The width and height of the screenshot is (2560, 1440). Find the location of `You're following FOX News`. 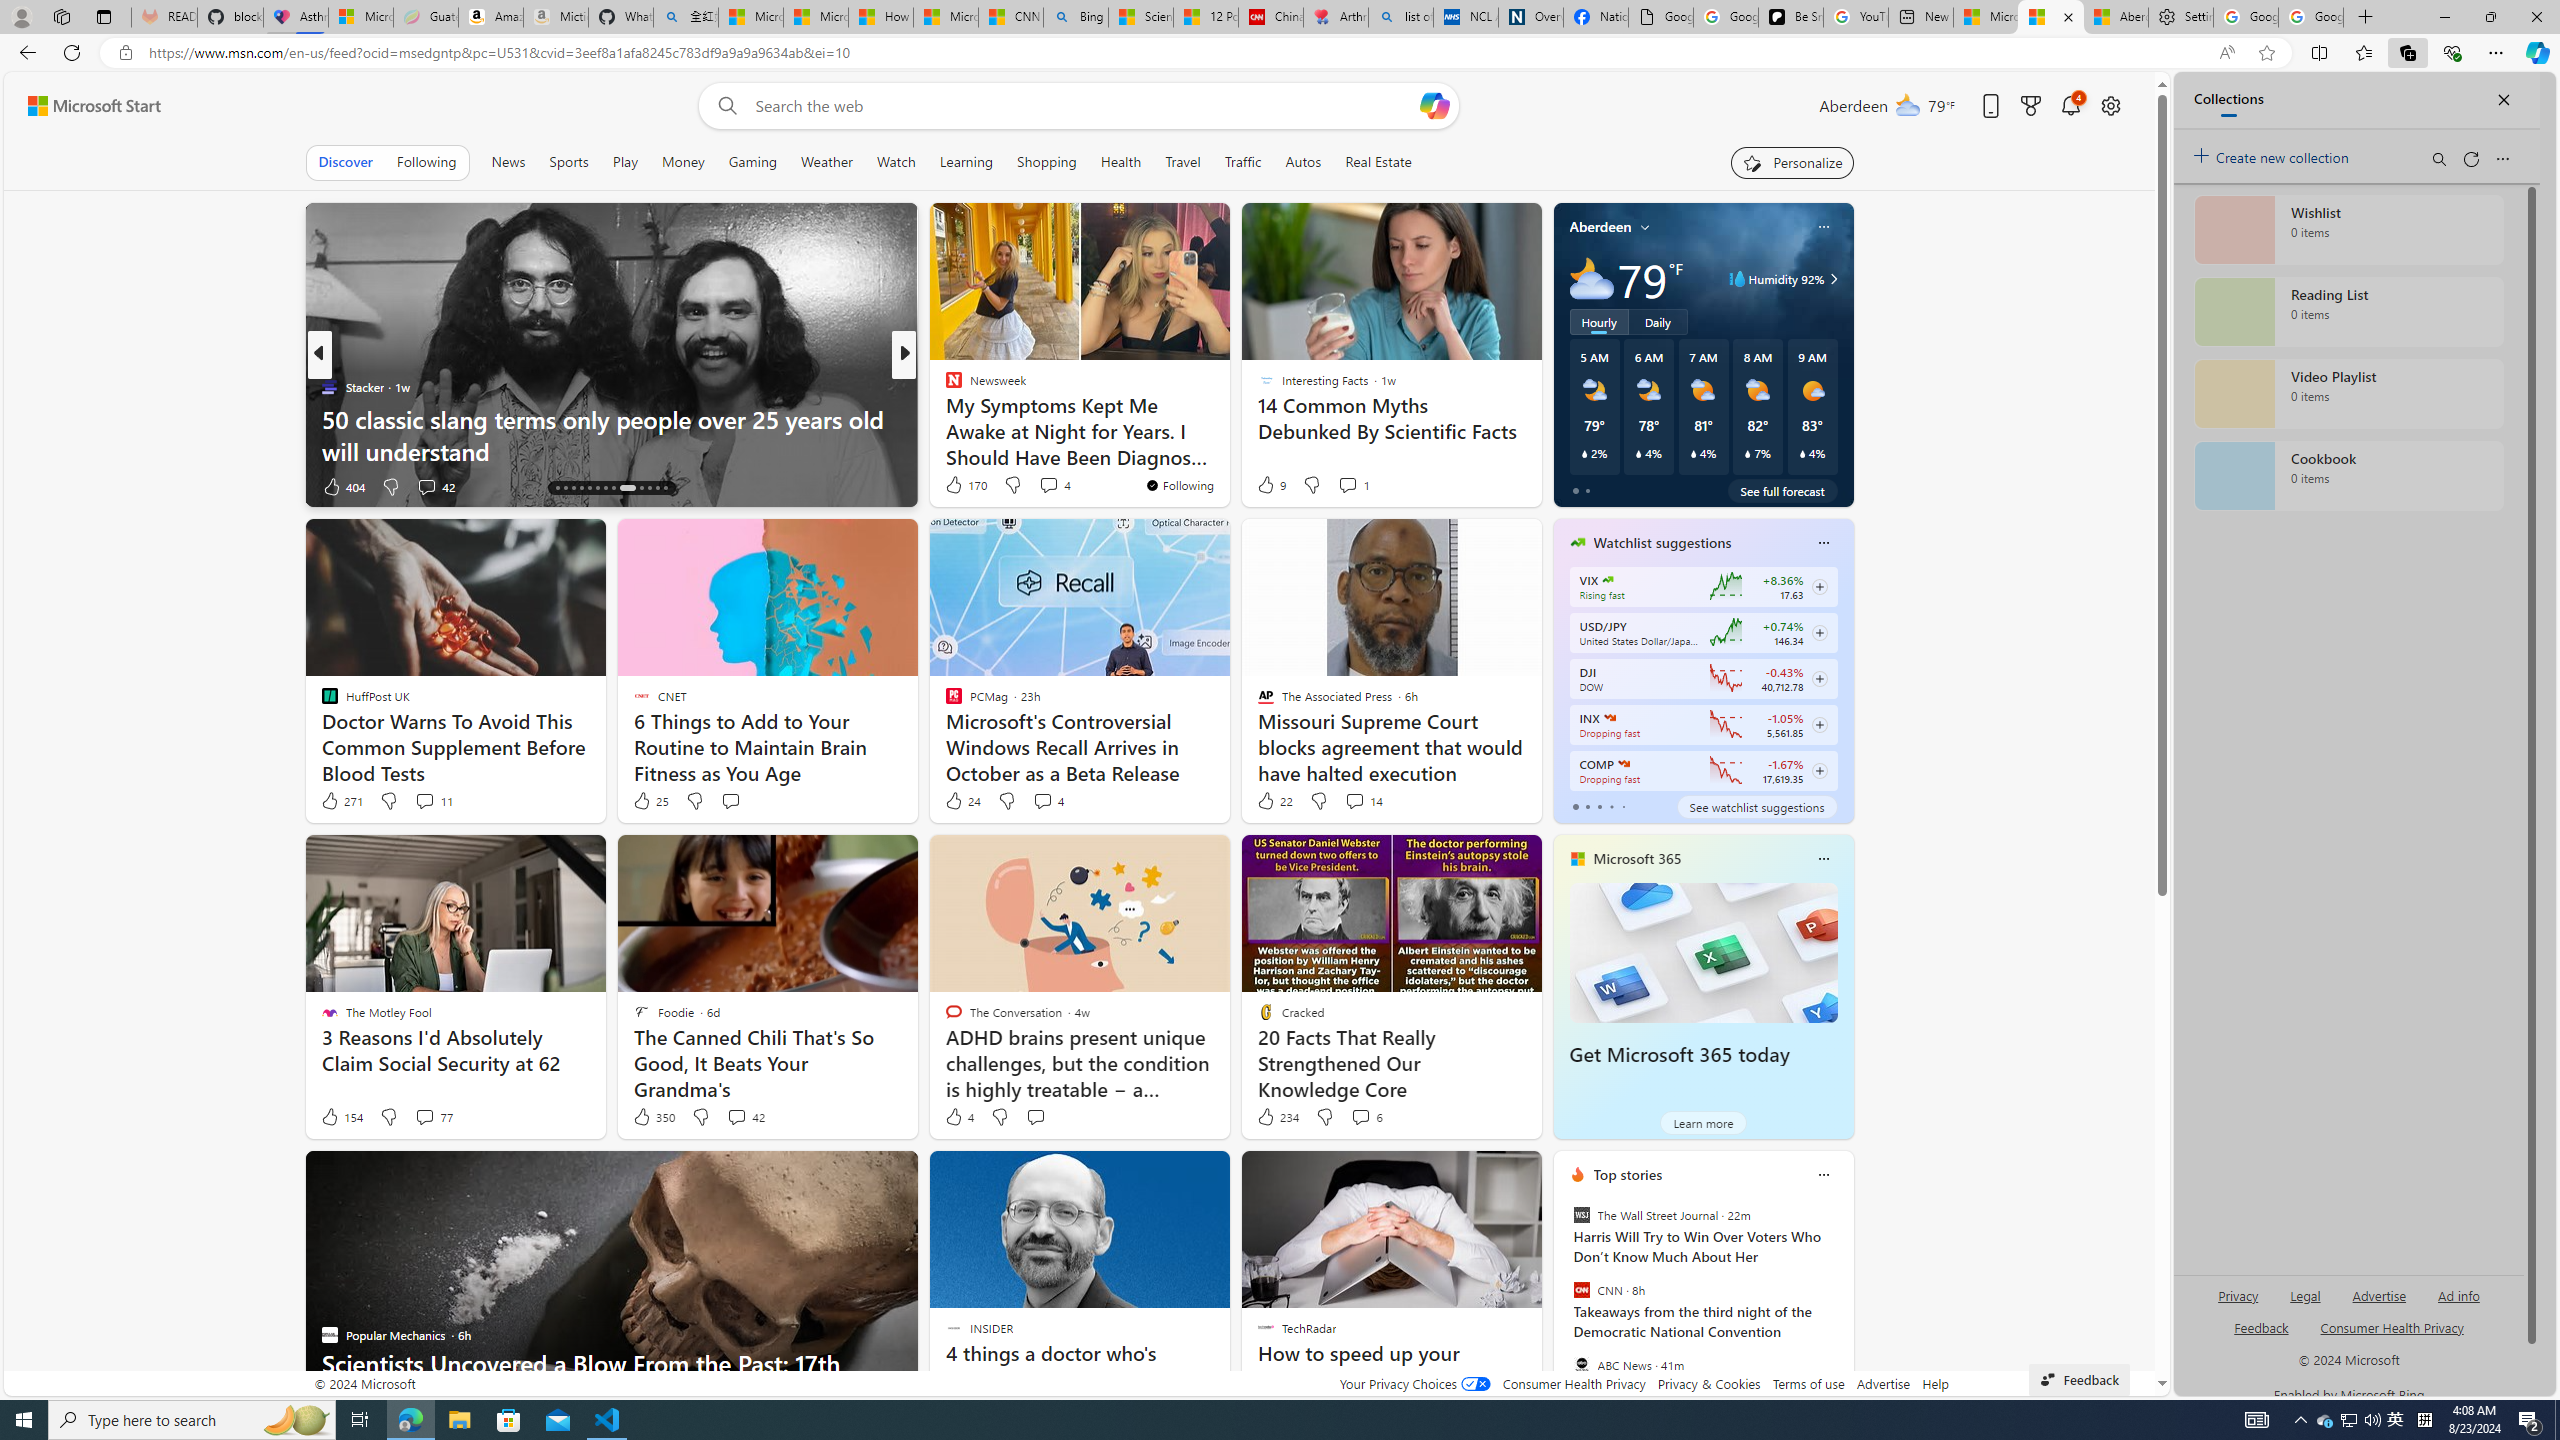

You're following FOX News is located at coordinates (253, 490).